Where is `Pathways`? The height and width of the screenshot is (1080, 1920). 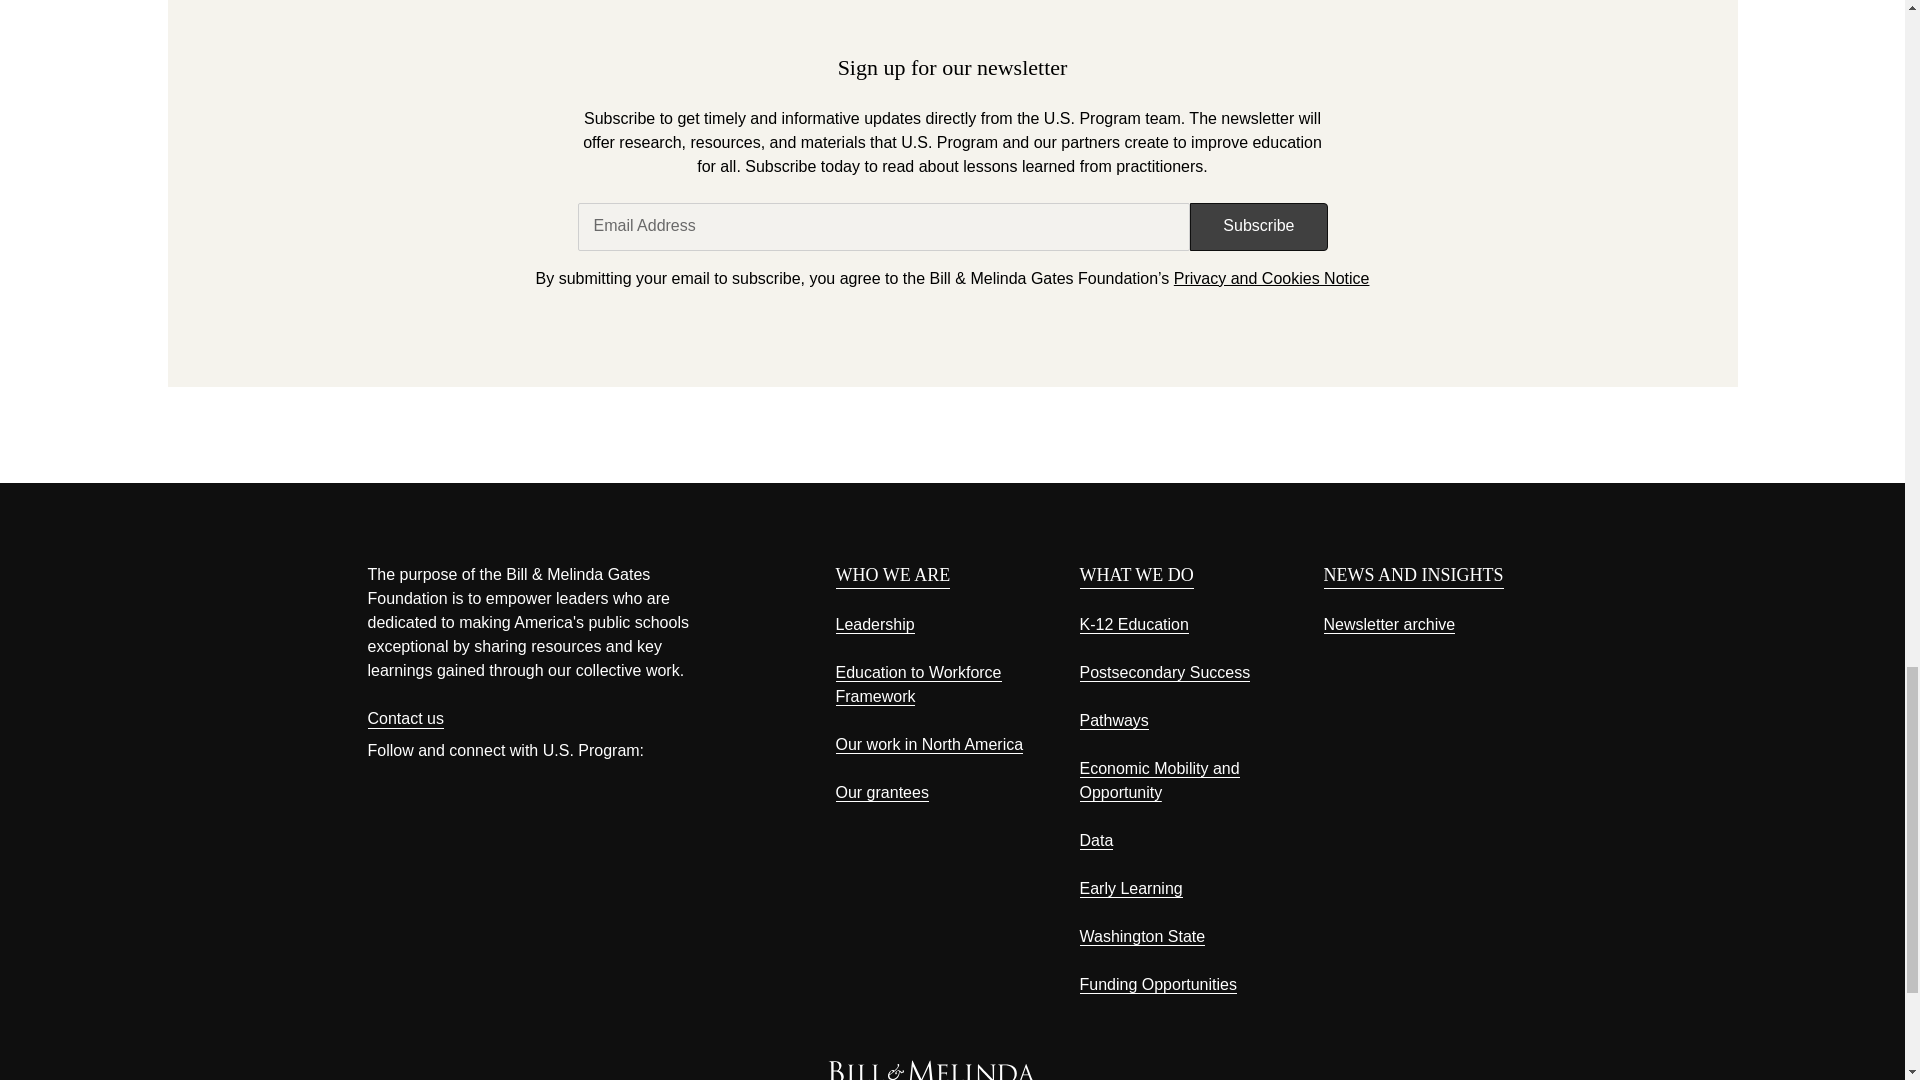
Pathways is located at coordinates (1114, 720).